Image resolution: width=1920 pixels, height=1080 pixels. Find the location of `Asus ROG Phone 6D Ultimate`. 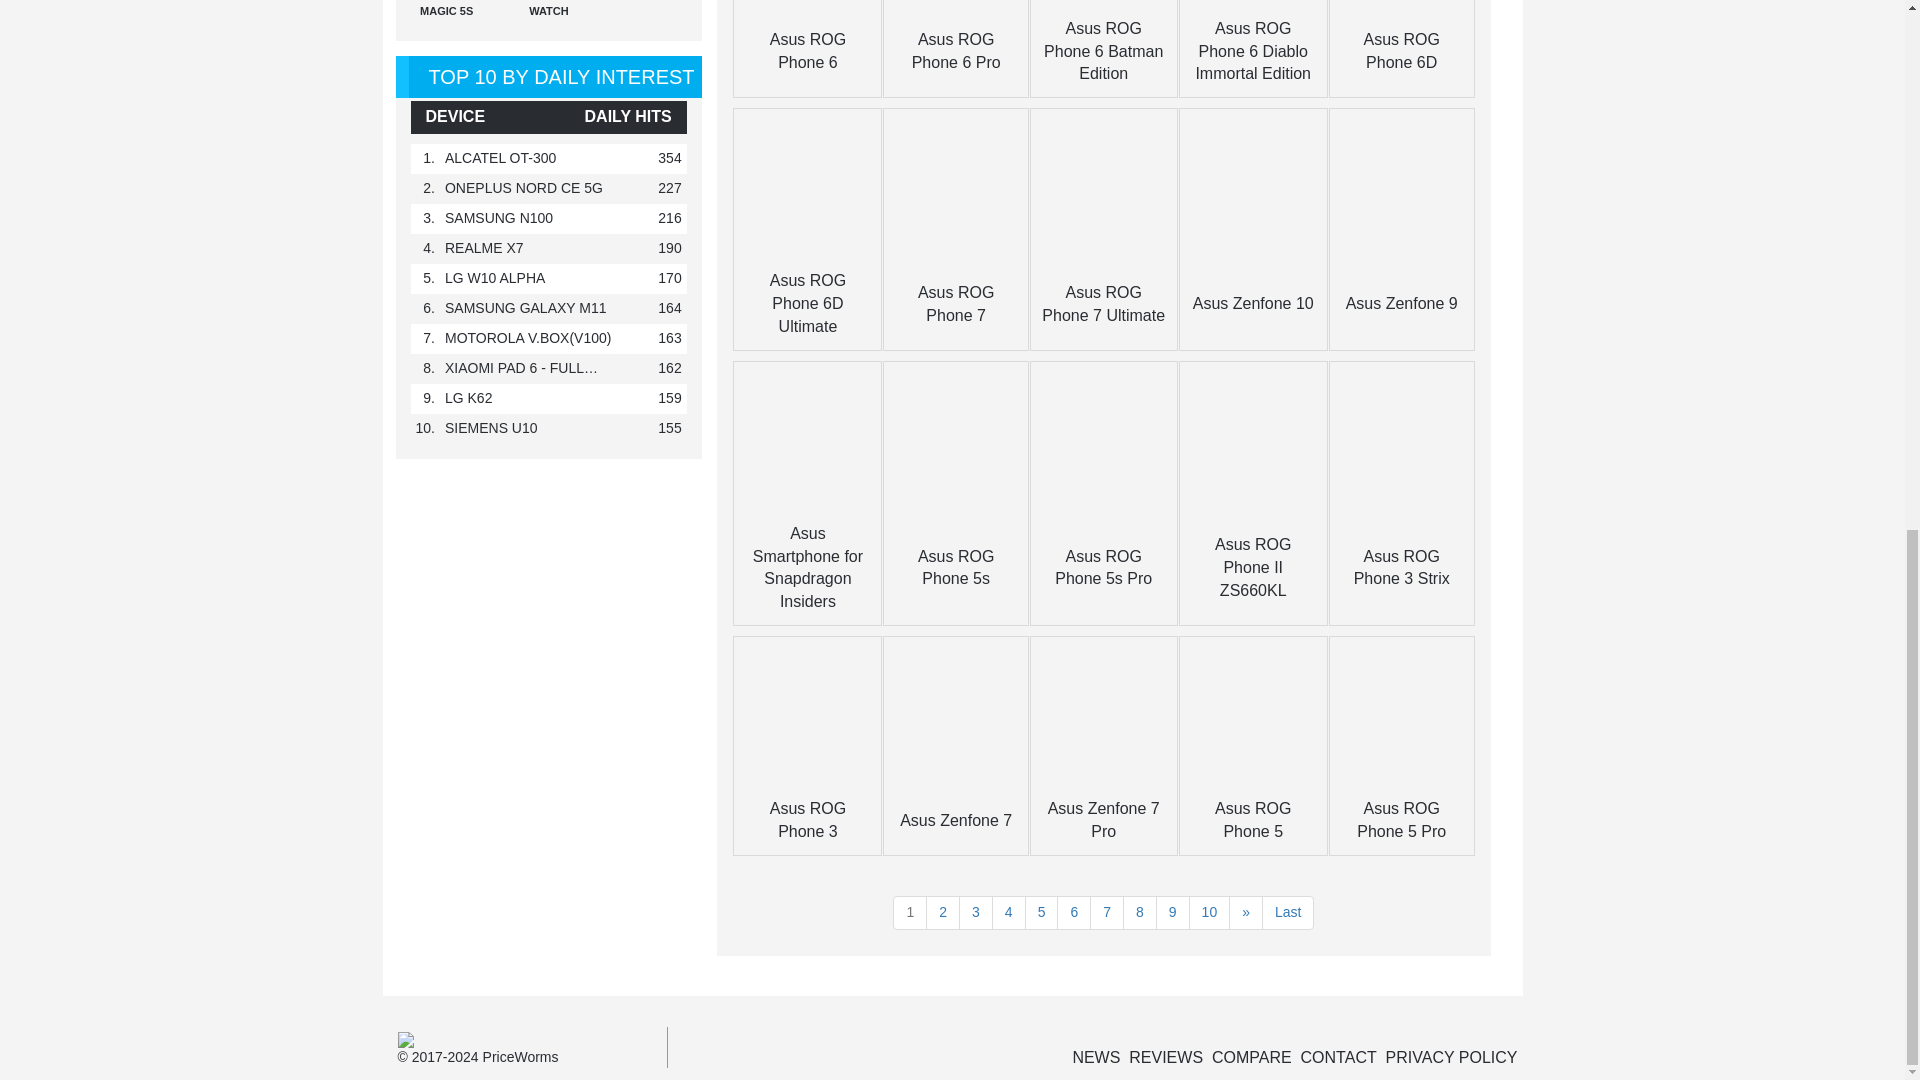

Asus ROG Phone 6D Ultimate is located at coordinates (808, 303).